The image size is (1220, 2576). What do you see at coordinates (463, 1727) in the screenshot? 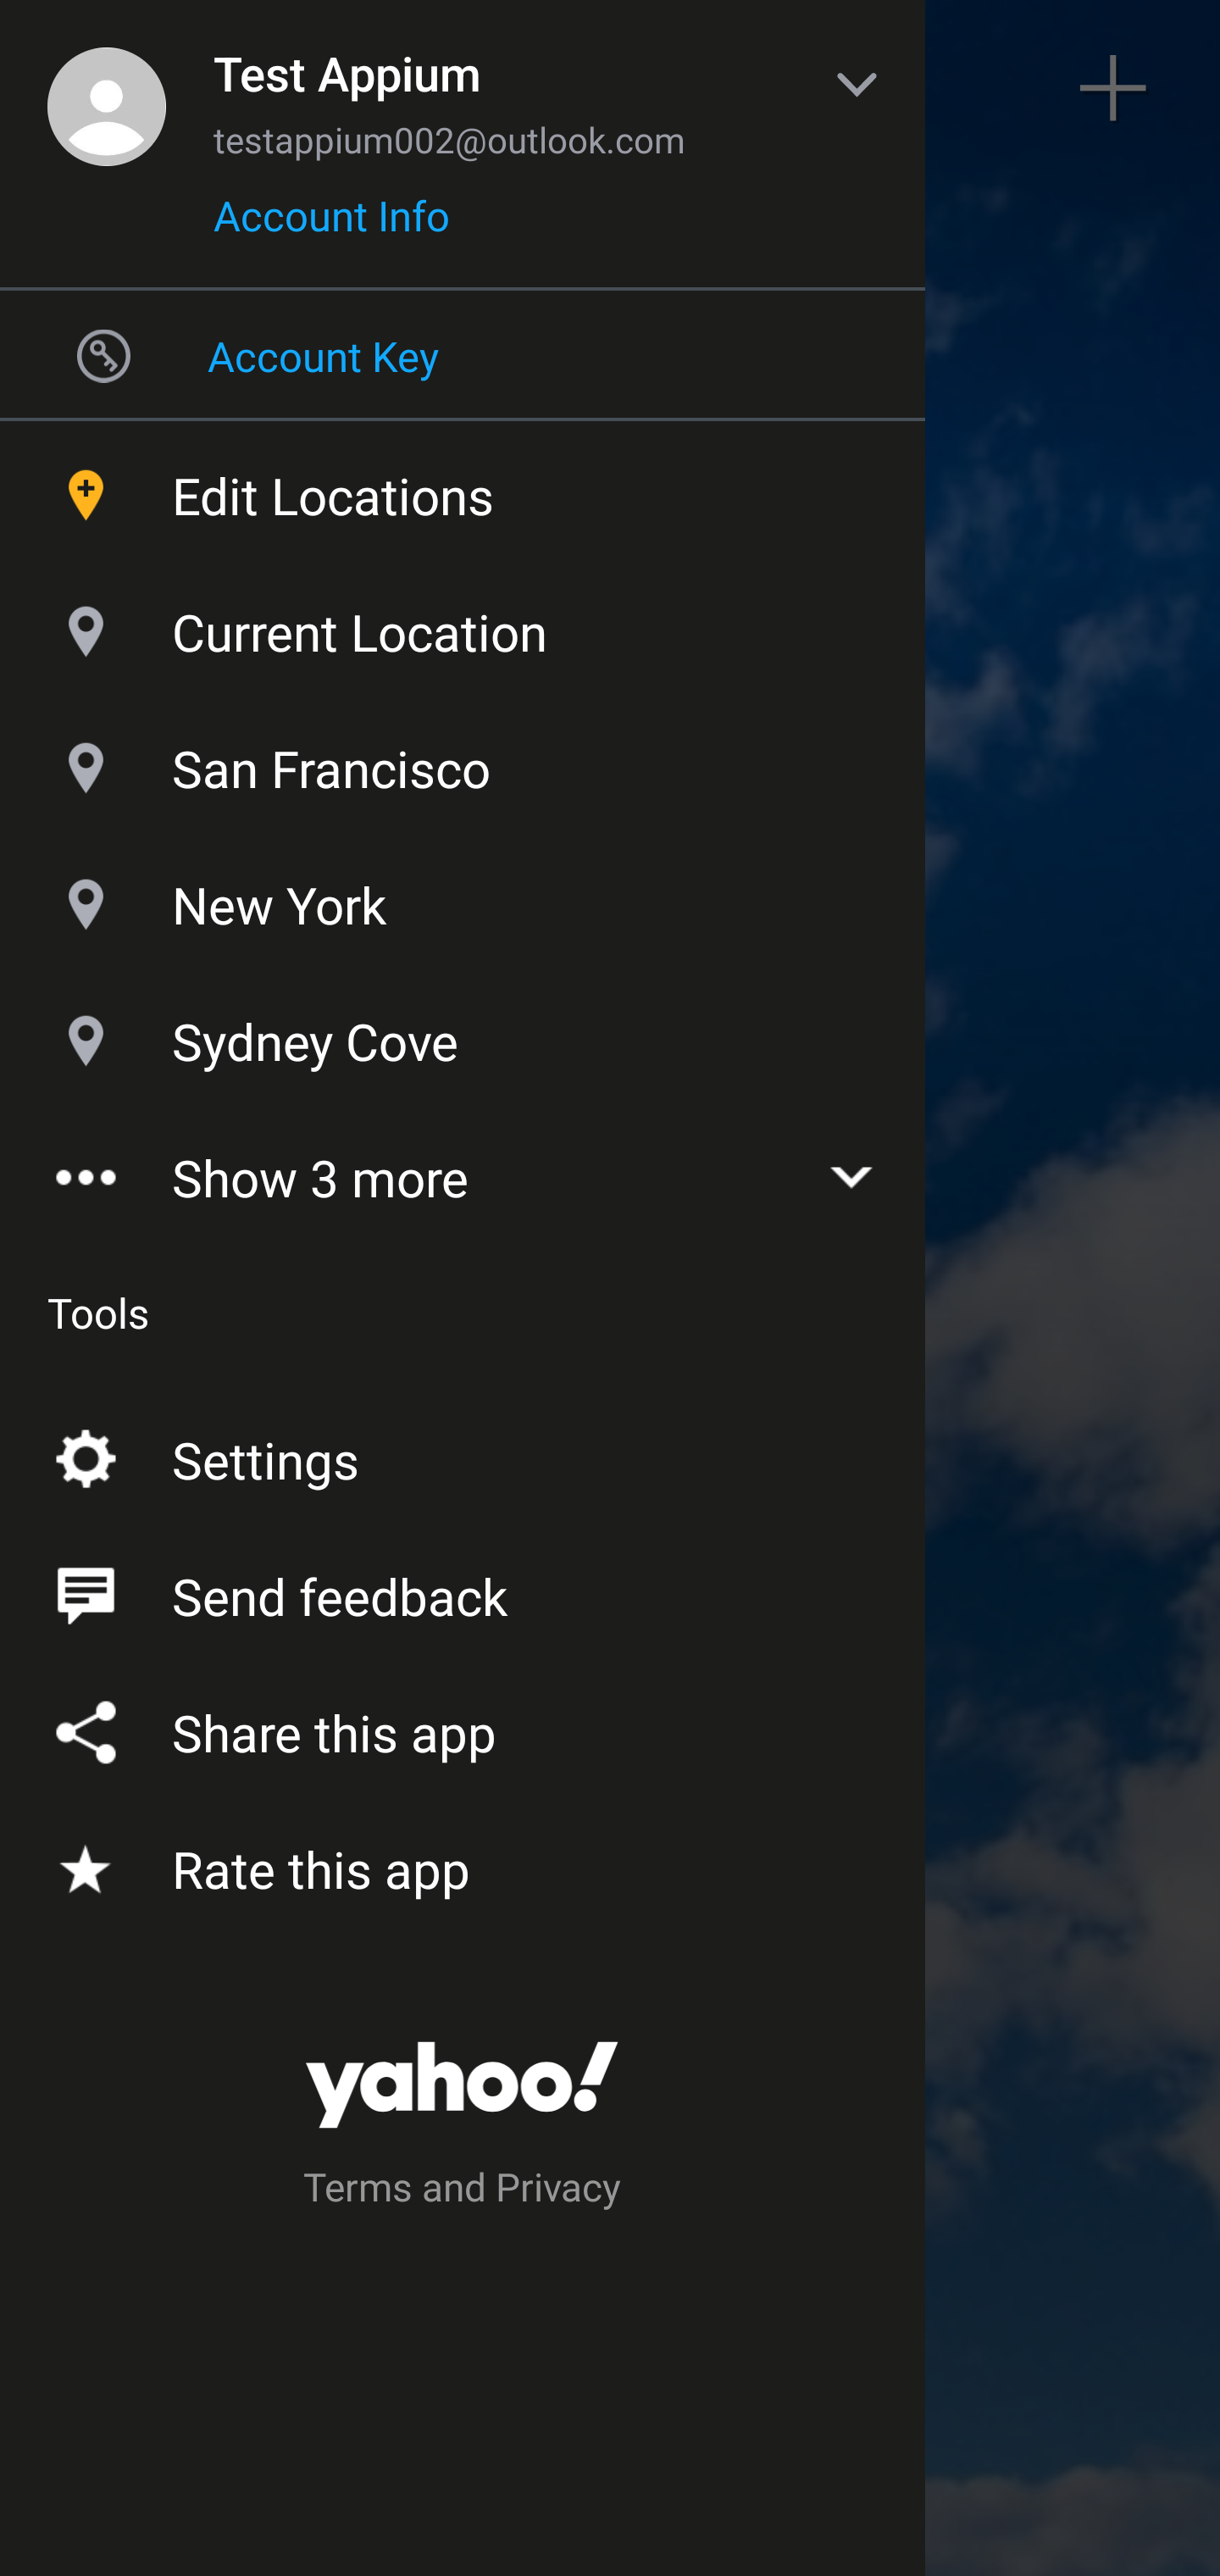
I see `Share this app` at bounding box center [463, 1727].